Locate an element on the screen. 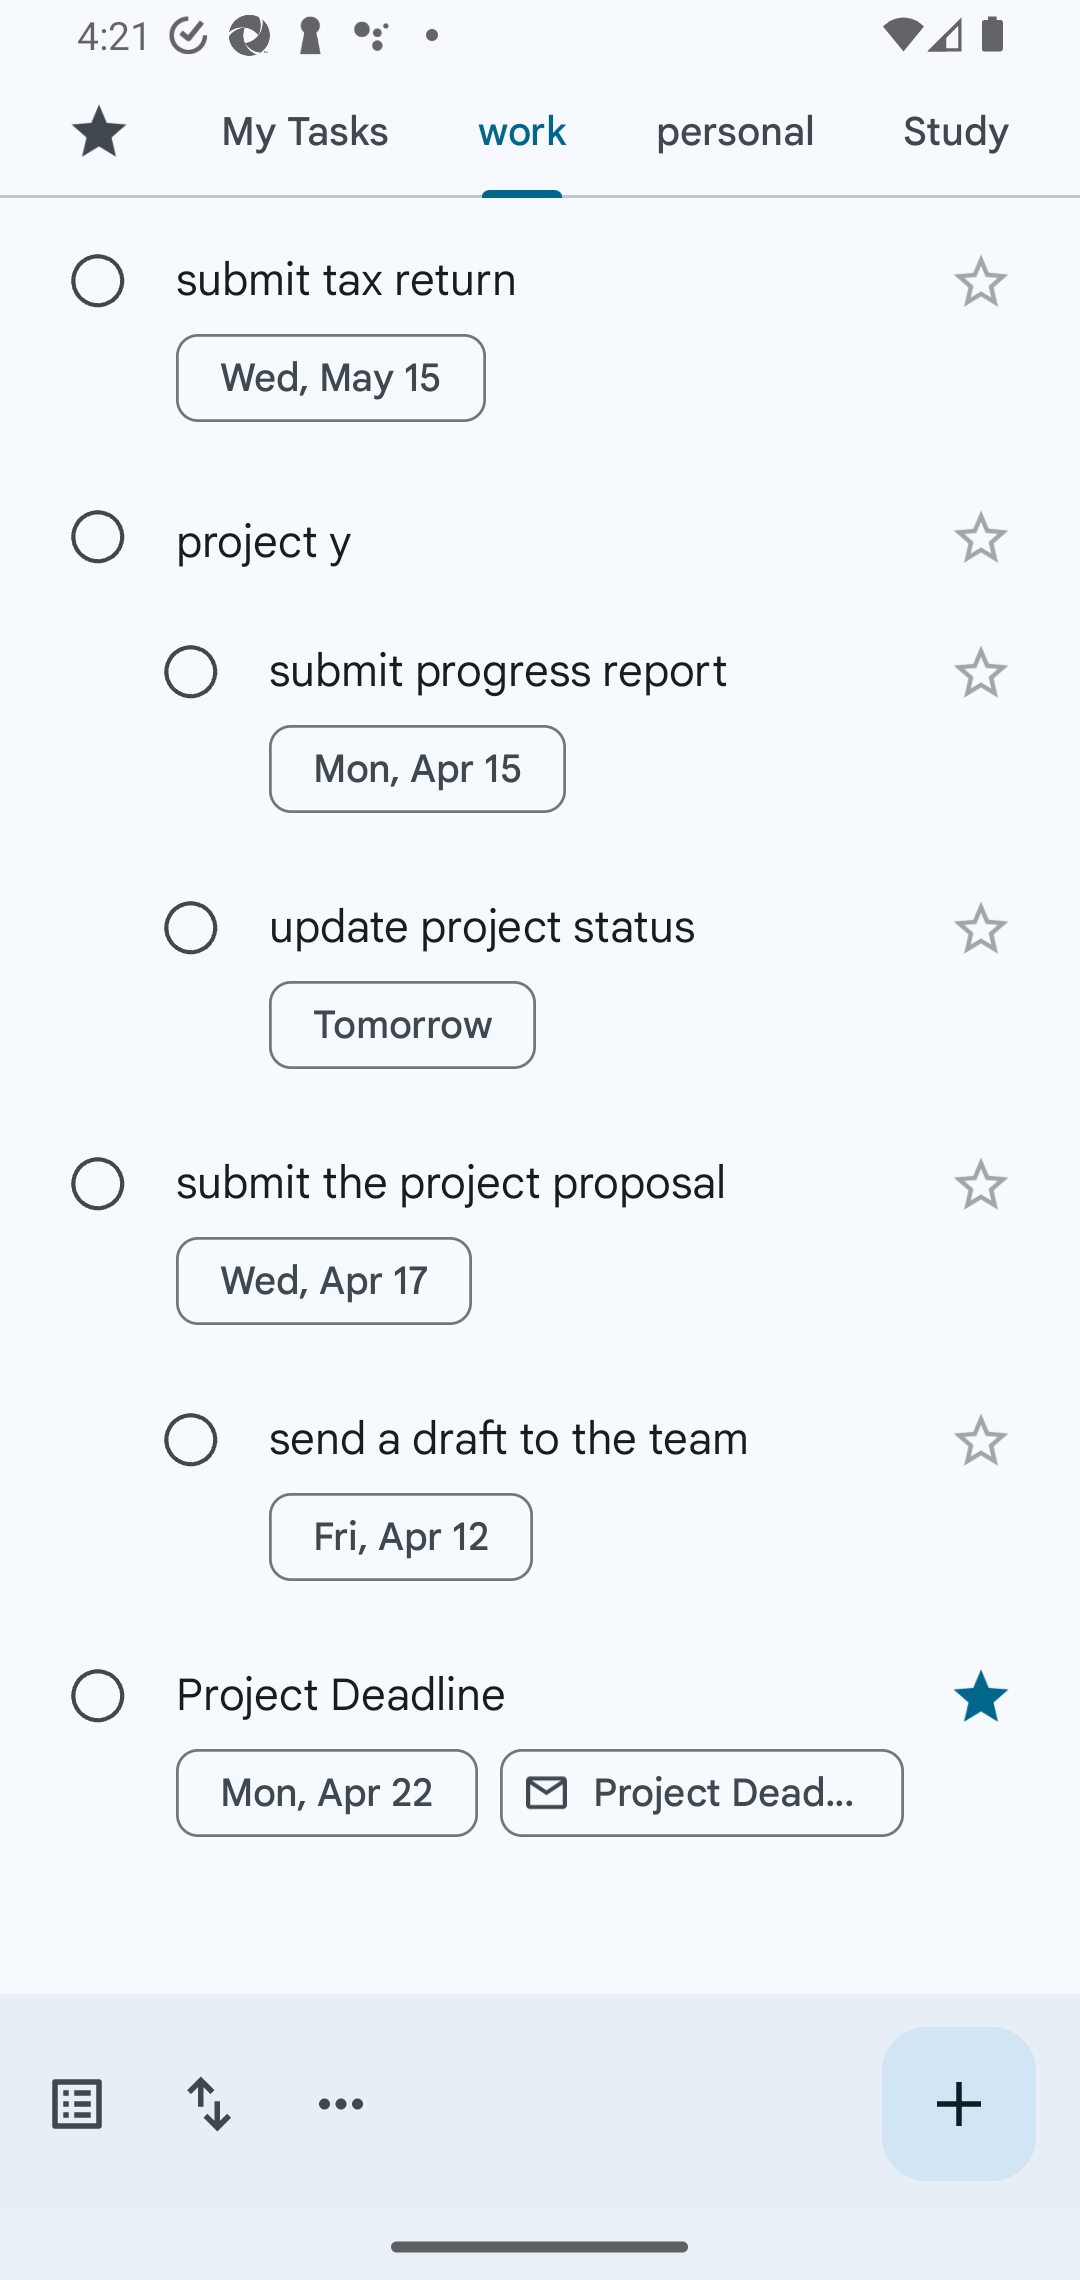 The width and height of the screenshot is (1080, 2280). Add star is located at coordinates (980, 538).